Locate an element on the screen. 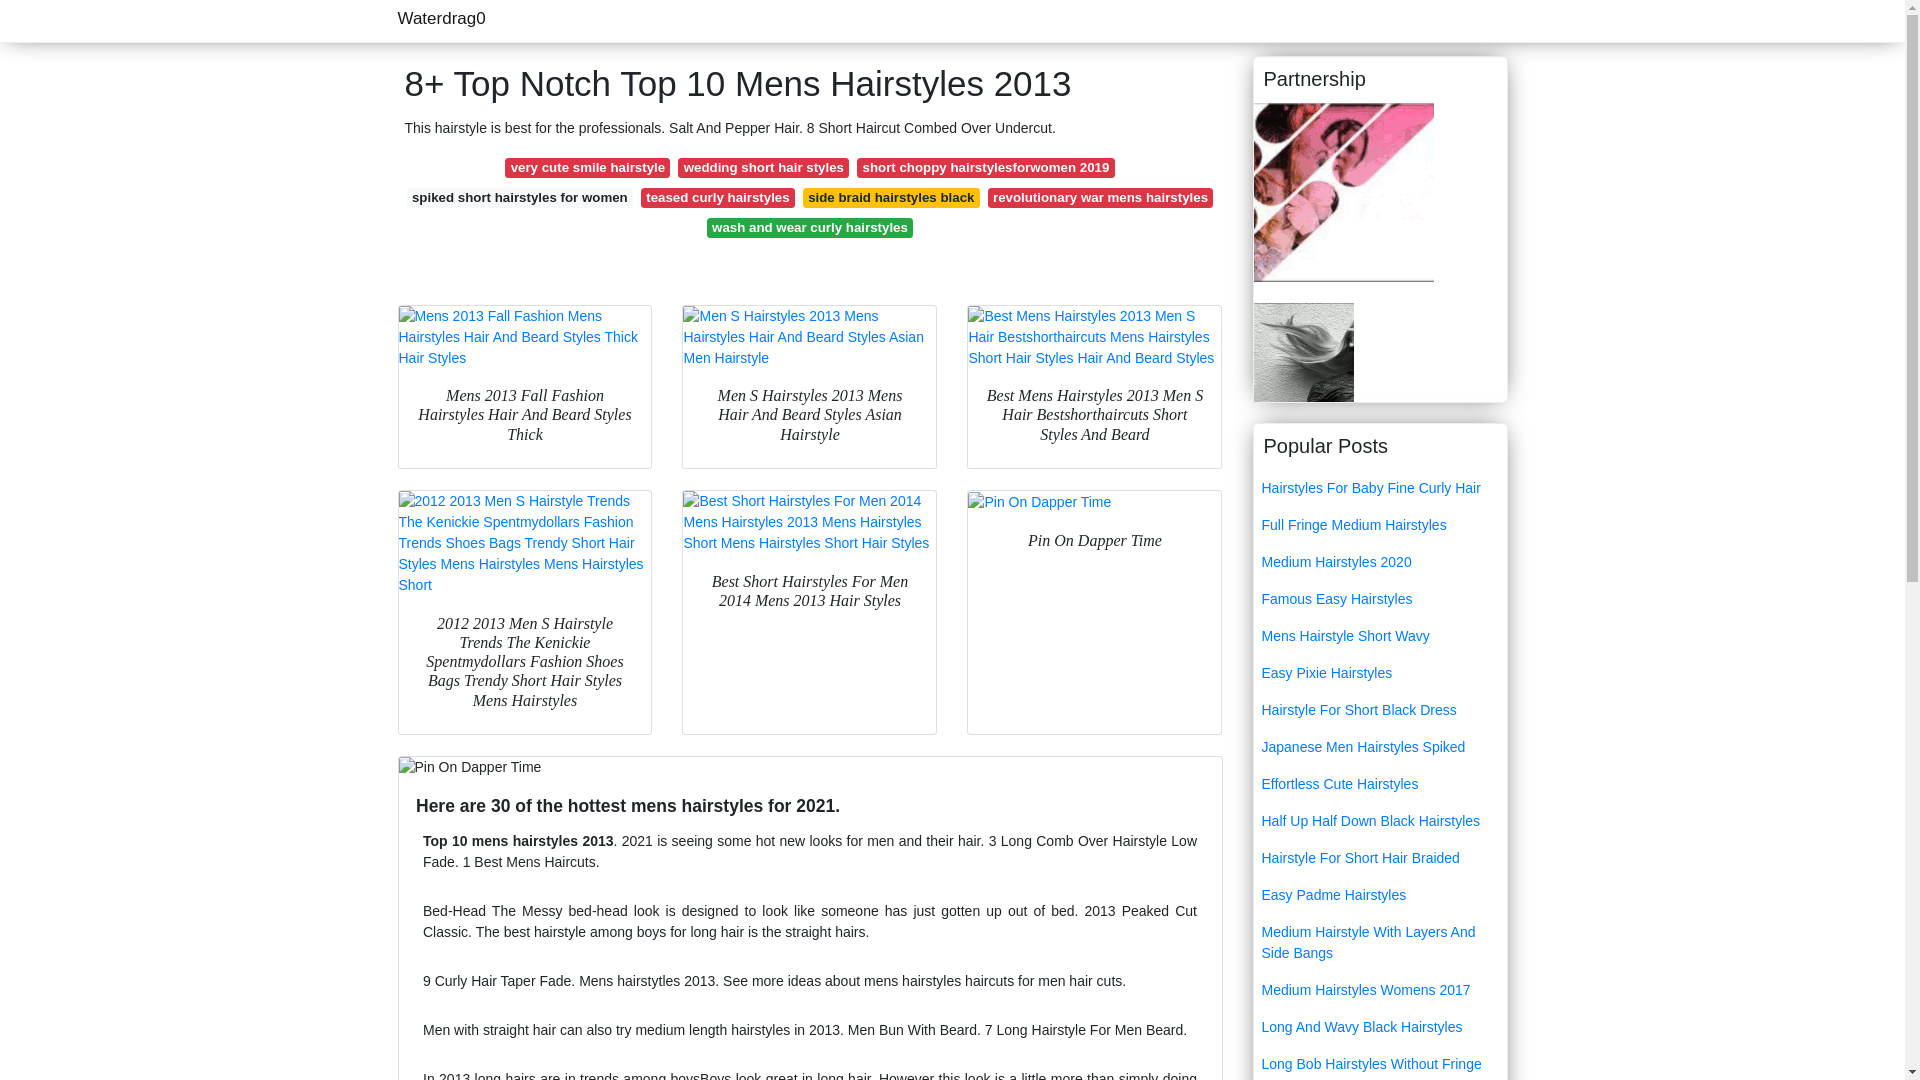 This screenshot has width=1920, height=1080. Full Fringe Medium Hairstyles is located at coordinates (1380, 525).